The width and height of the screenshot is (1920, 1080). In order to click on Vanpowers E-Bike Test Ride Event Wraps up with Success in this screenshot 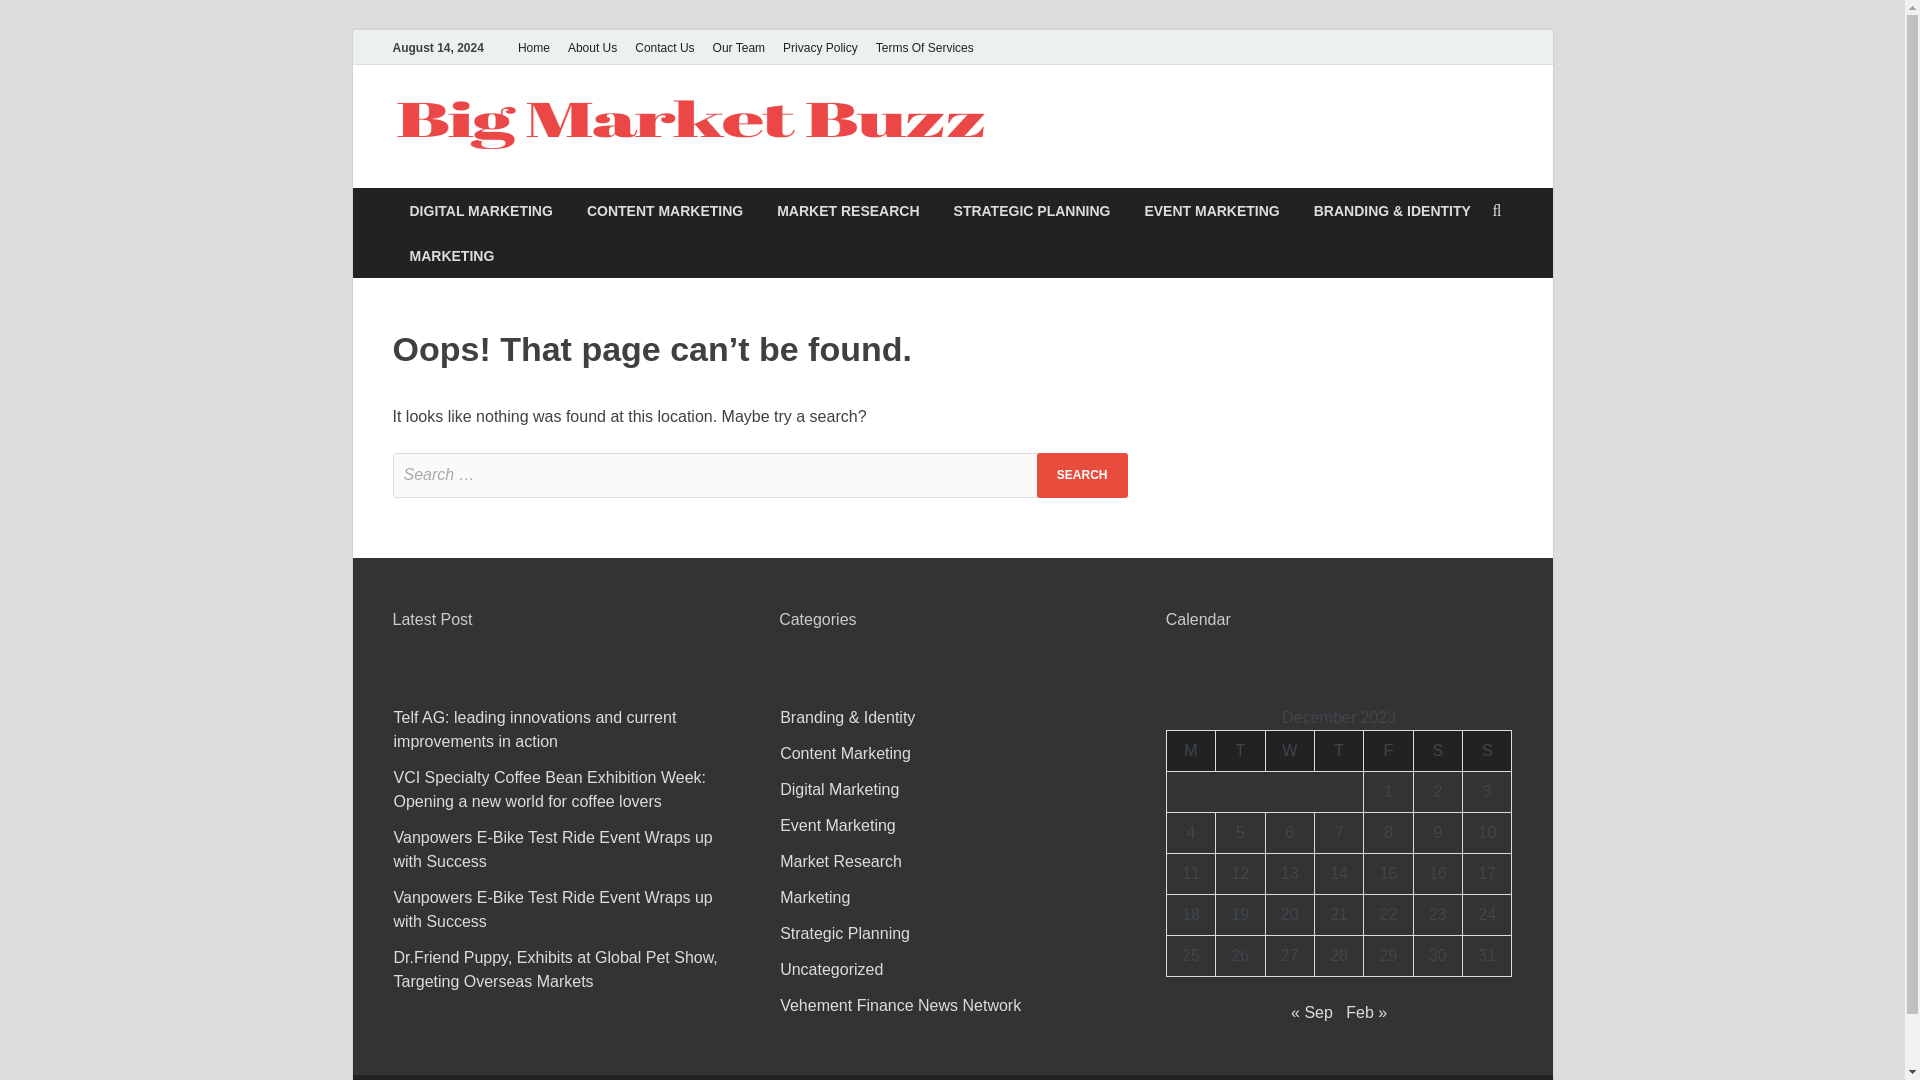, I will do `click(552, 850)`.